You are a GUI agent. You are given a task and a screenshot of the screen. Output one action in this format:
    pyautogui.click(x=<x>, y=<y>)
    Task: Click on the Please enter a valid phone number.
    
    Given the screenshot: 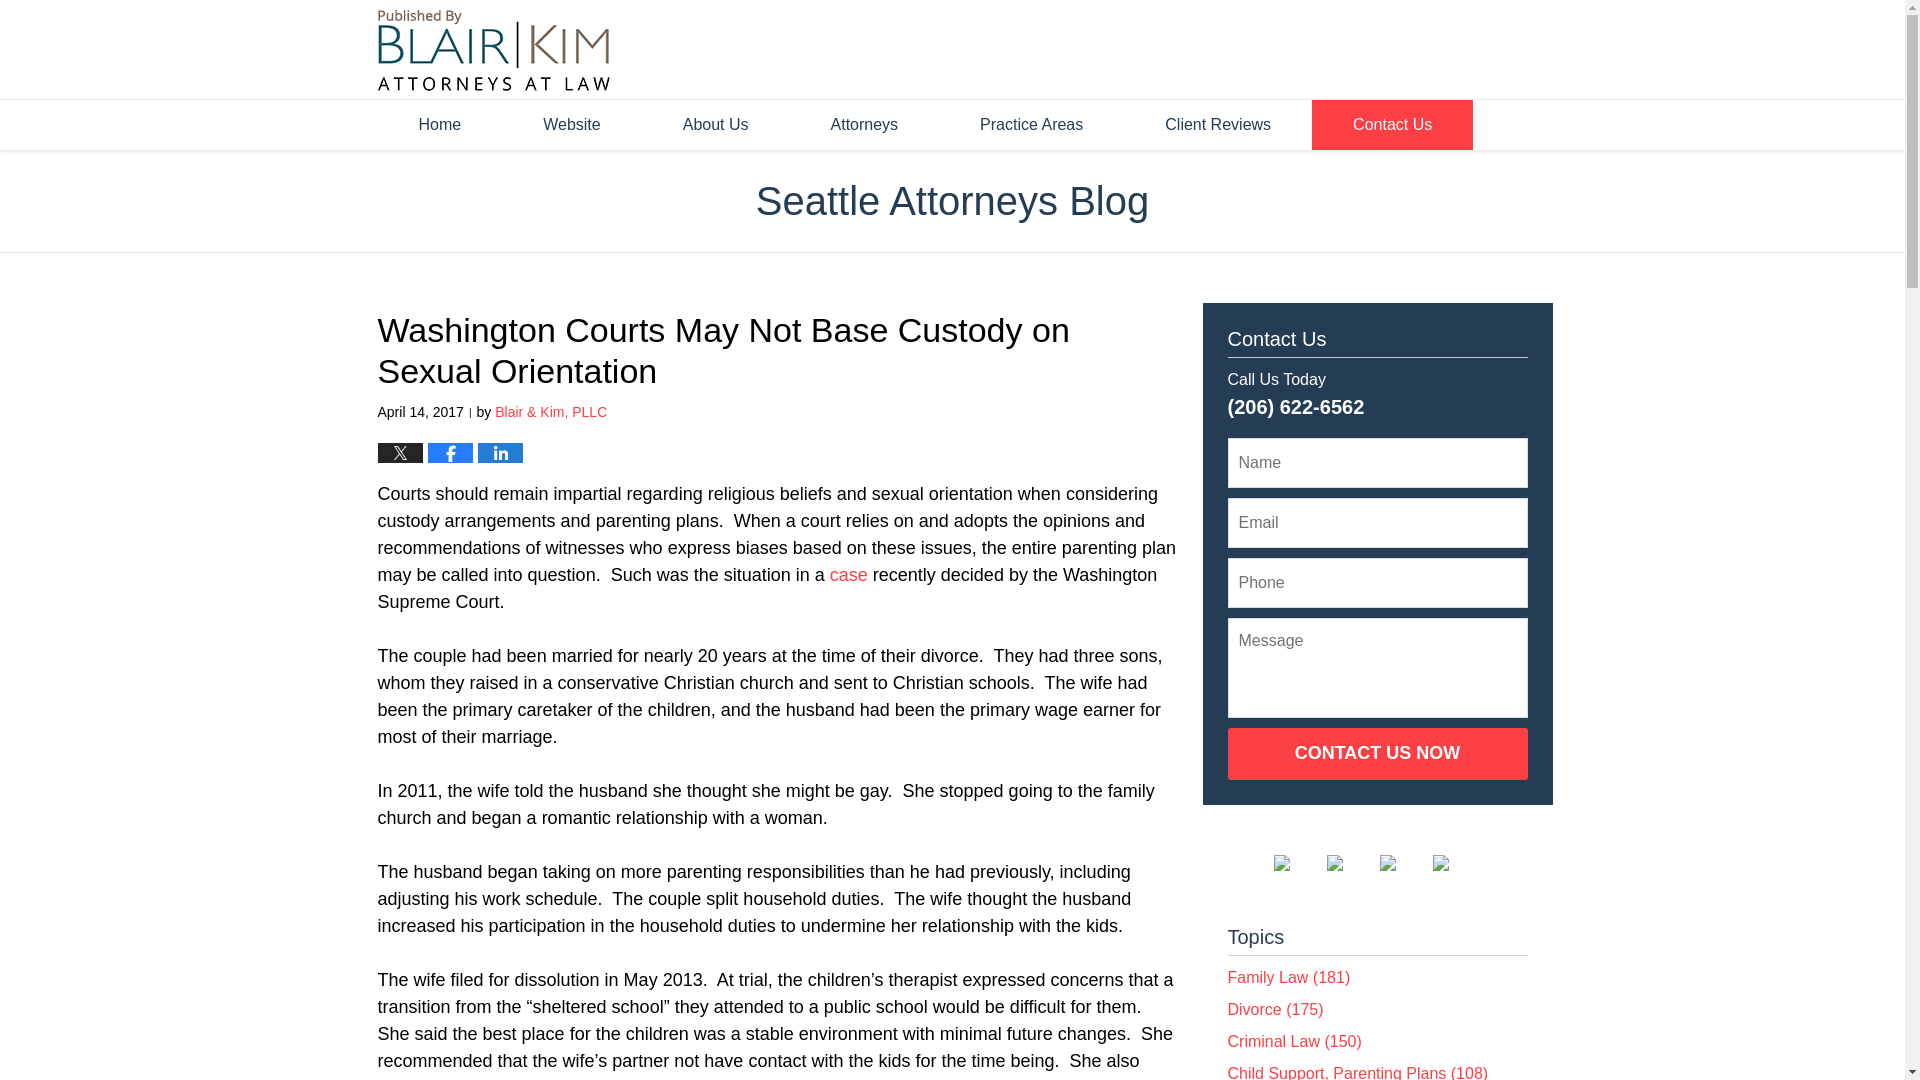 What is the action you would take?
    pyautogui.click(x=1378, y=583)
    